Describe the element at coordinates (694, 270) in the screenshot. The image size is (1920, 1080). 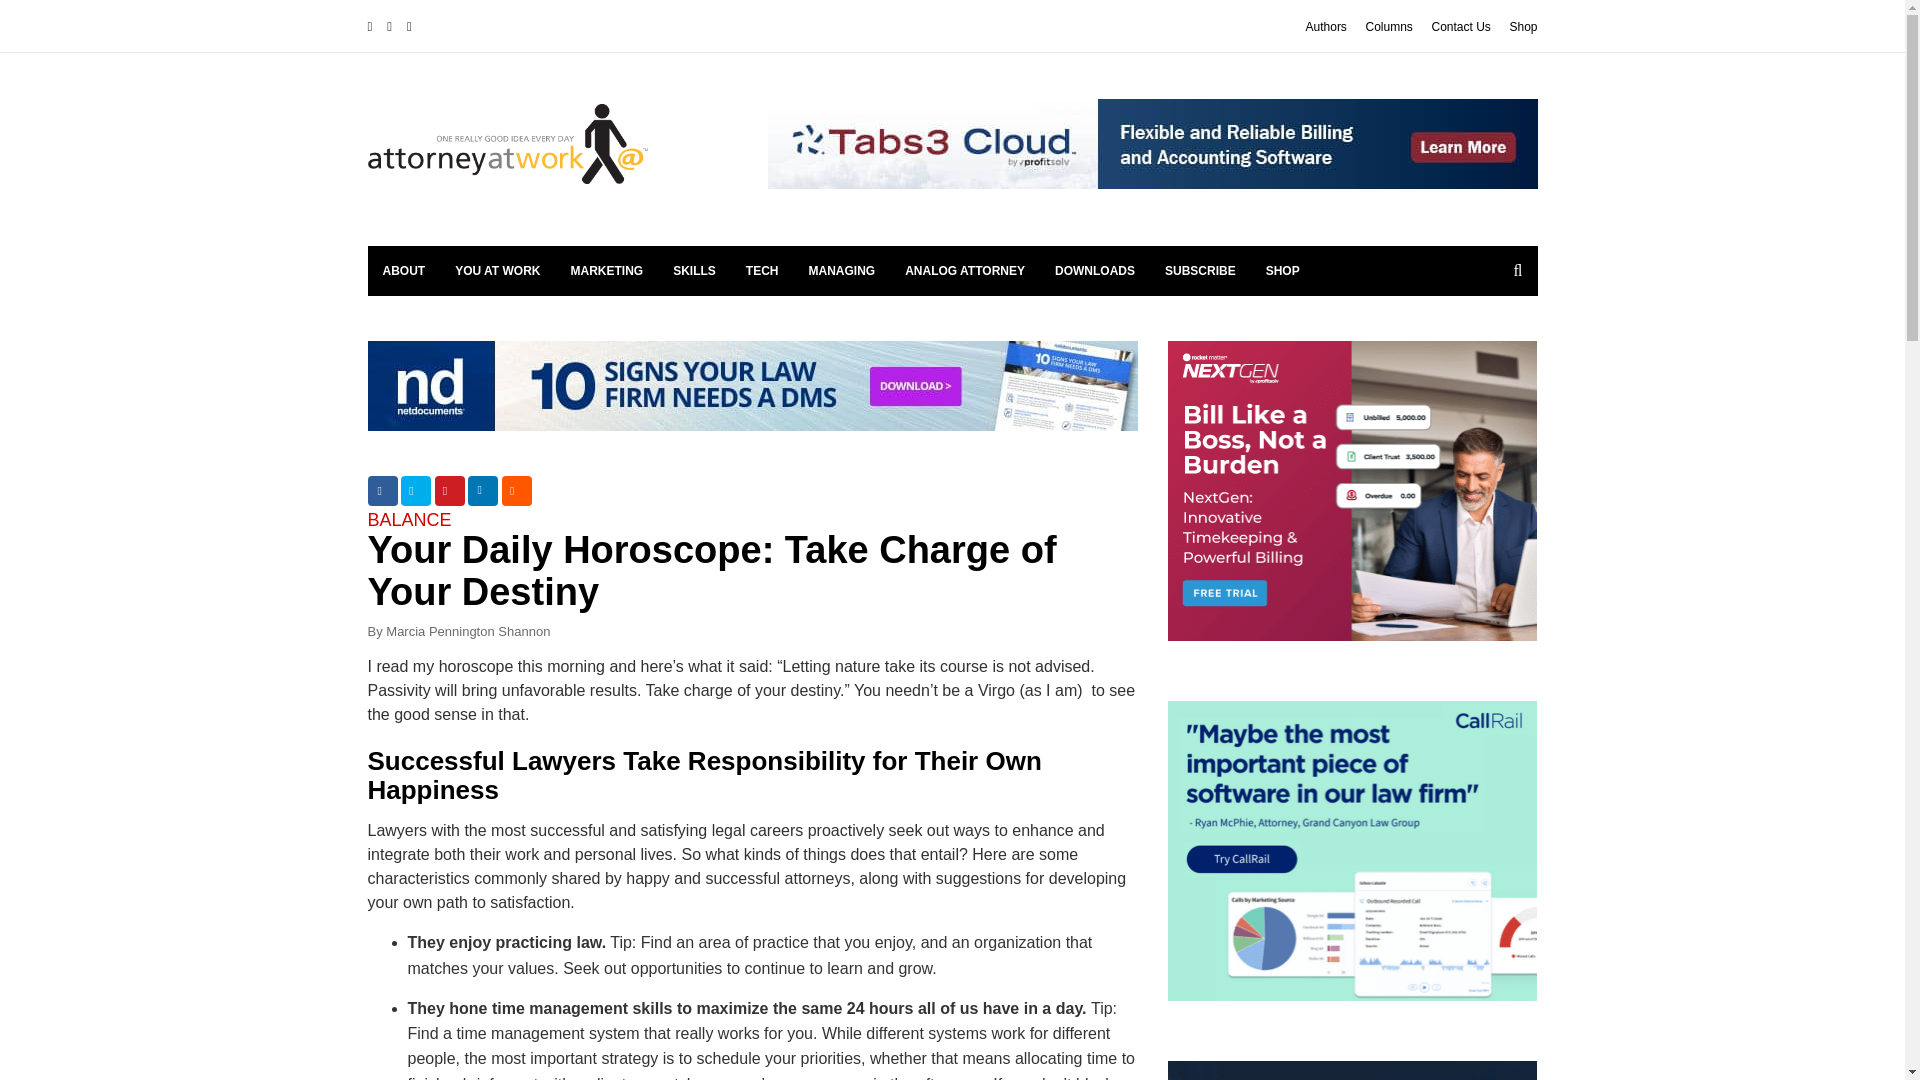
I see `SKILLS` at that location.